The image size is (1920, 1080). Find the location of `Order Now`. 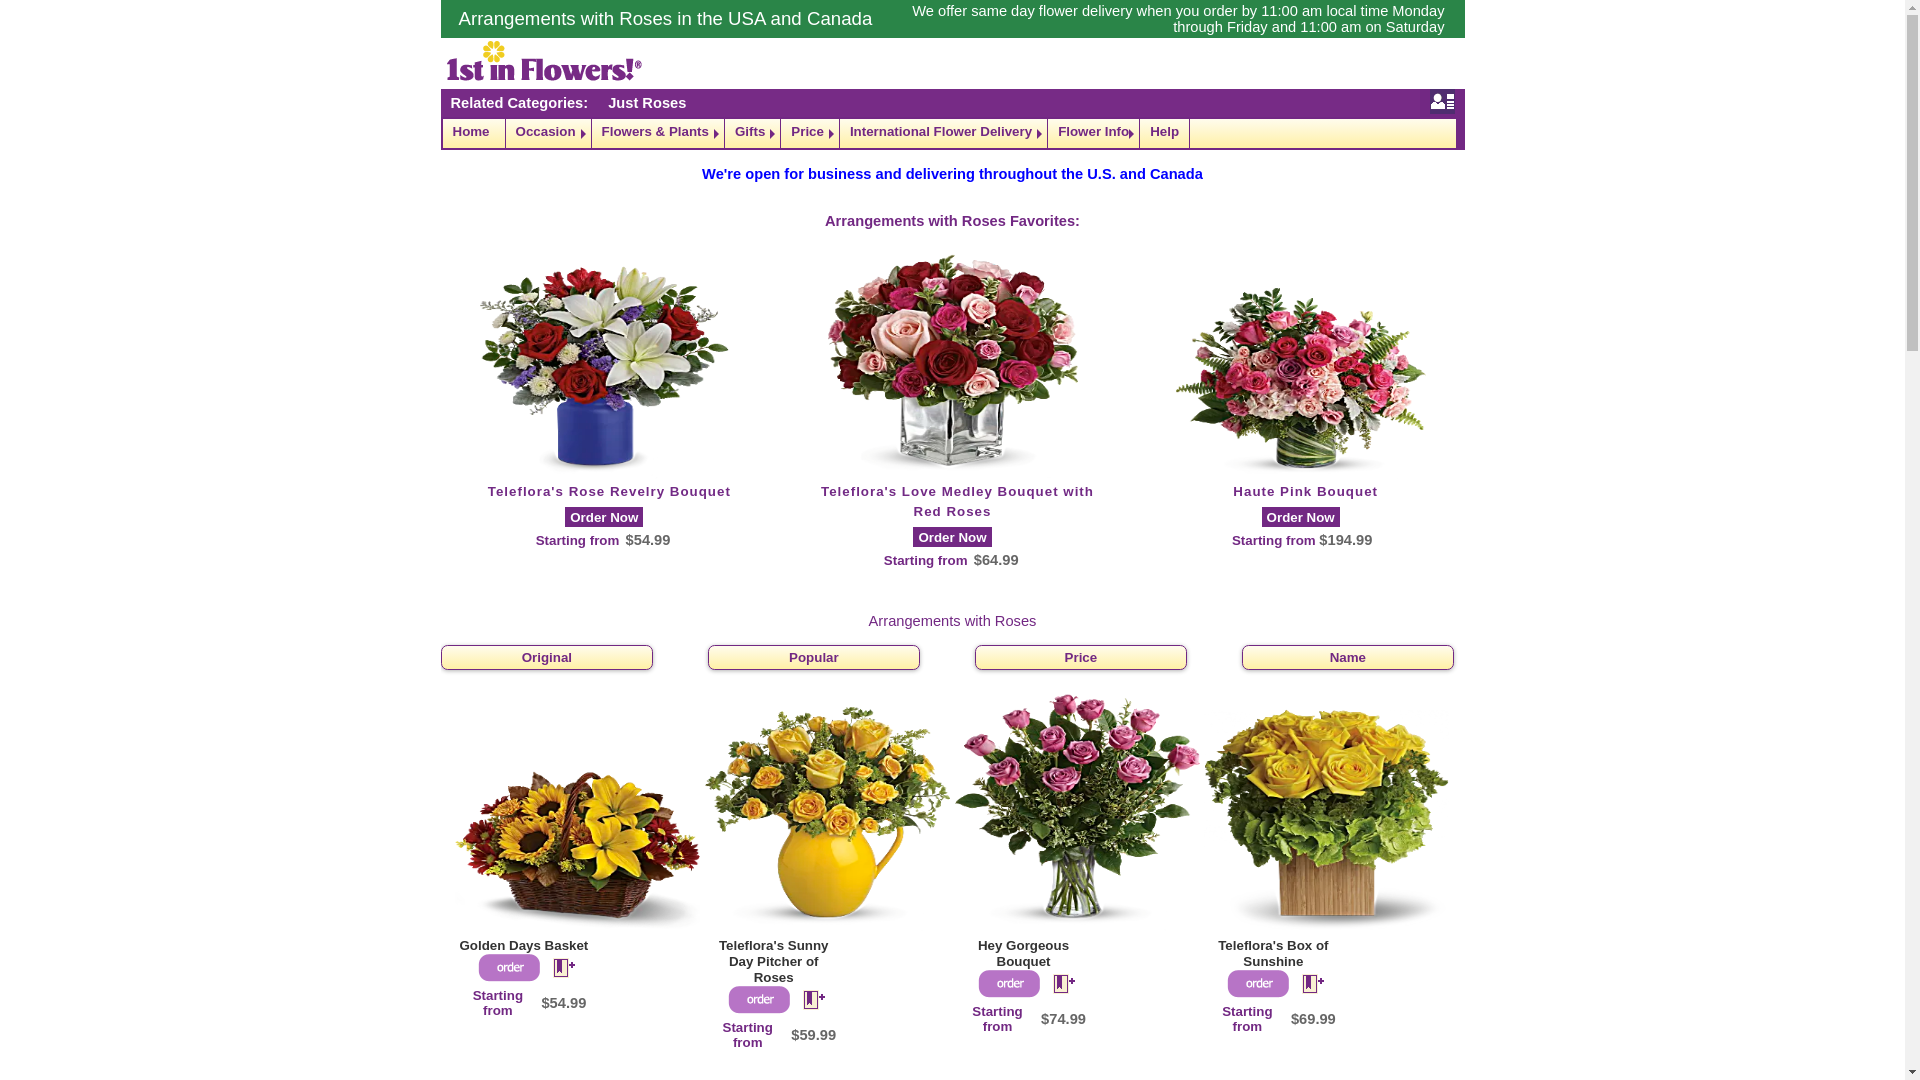

Order Now is located at coordinates (952, 538).